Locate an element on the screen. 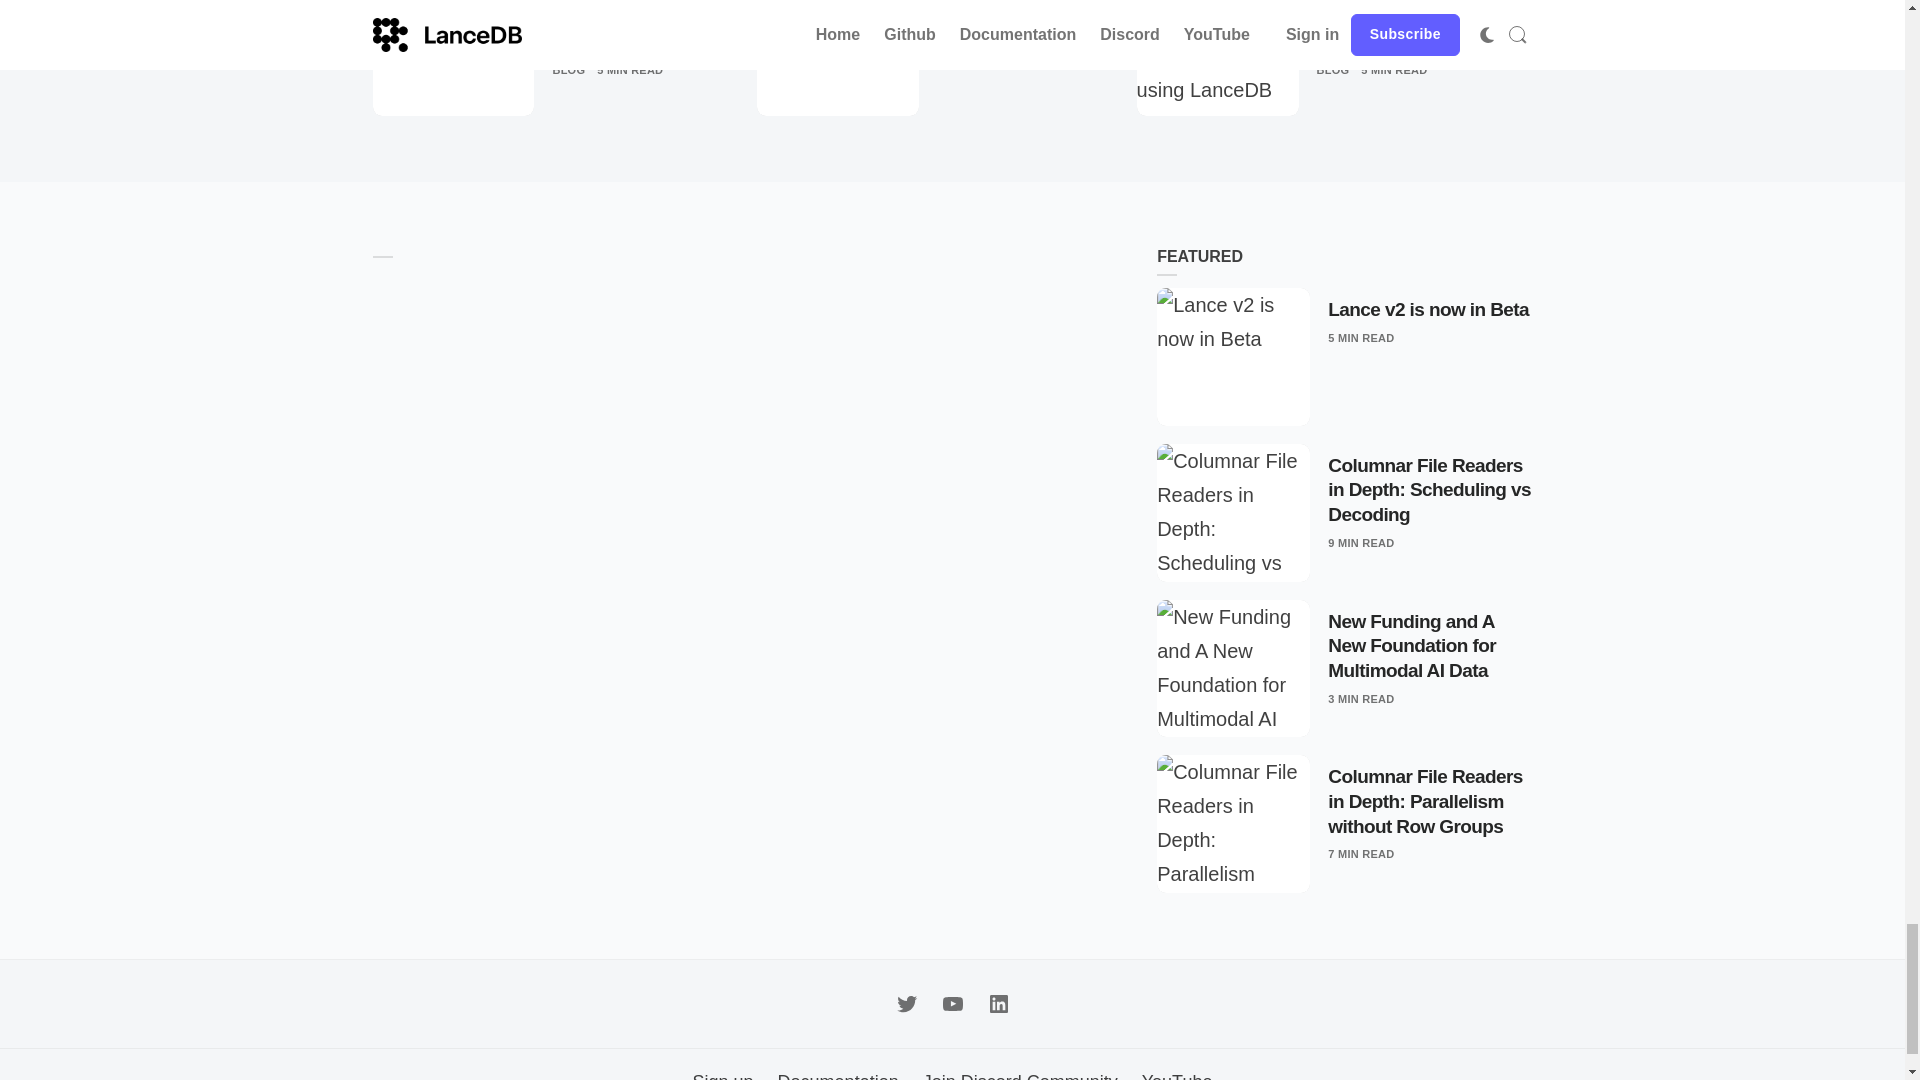  BLOG is located at coordinates (568, 70).